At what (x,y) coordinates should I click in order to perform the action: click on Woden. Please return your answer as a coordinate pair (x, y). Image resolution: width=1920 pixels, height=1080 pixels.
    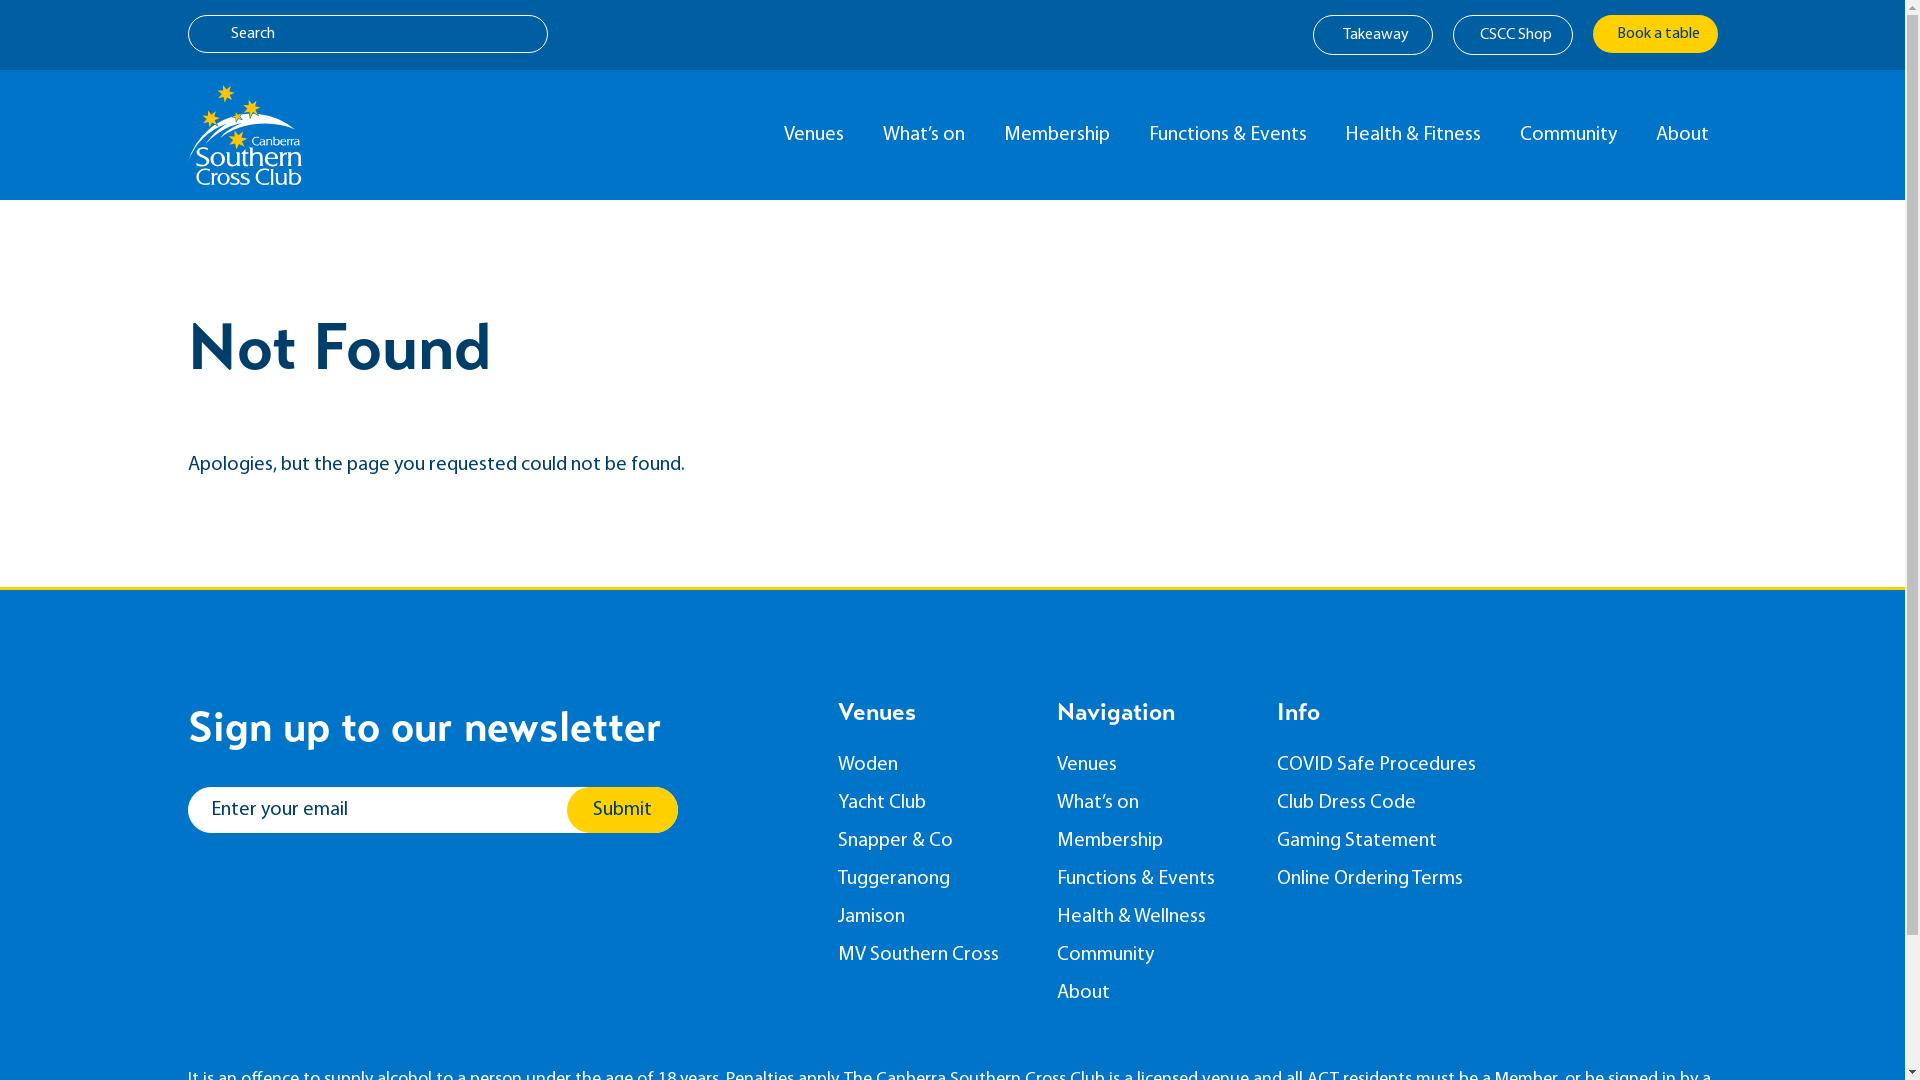
    Looking at the image, I should click on (933, 765).